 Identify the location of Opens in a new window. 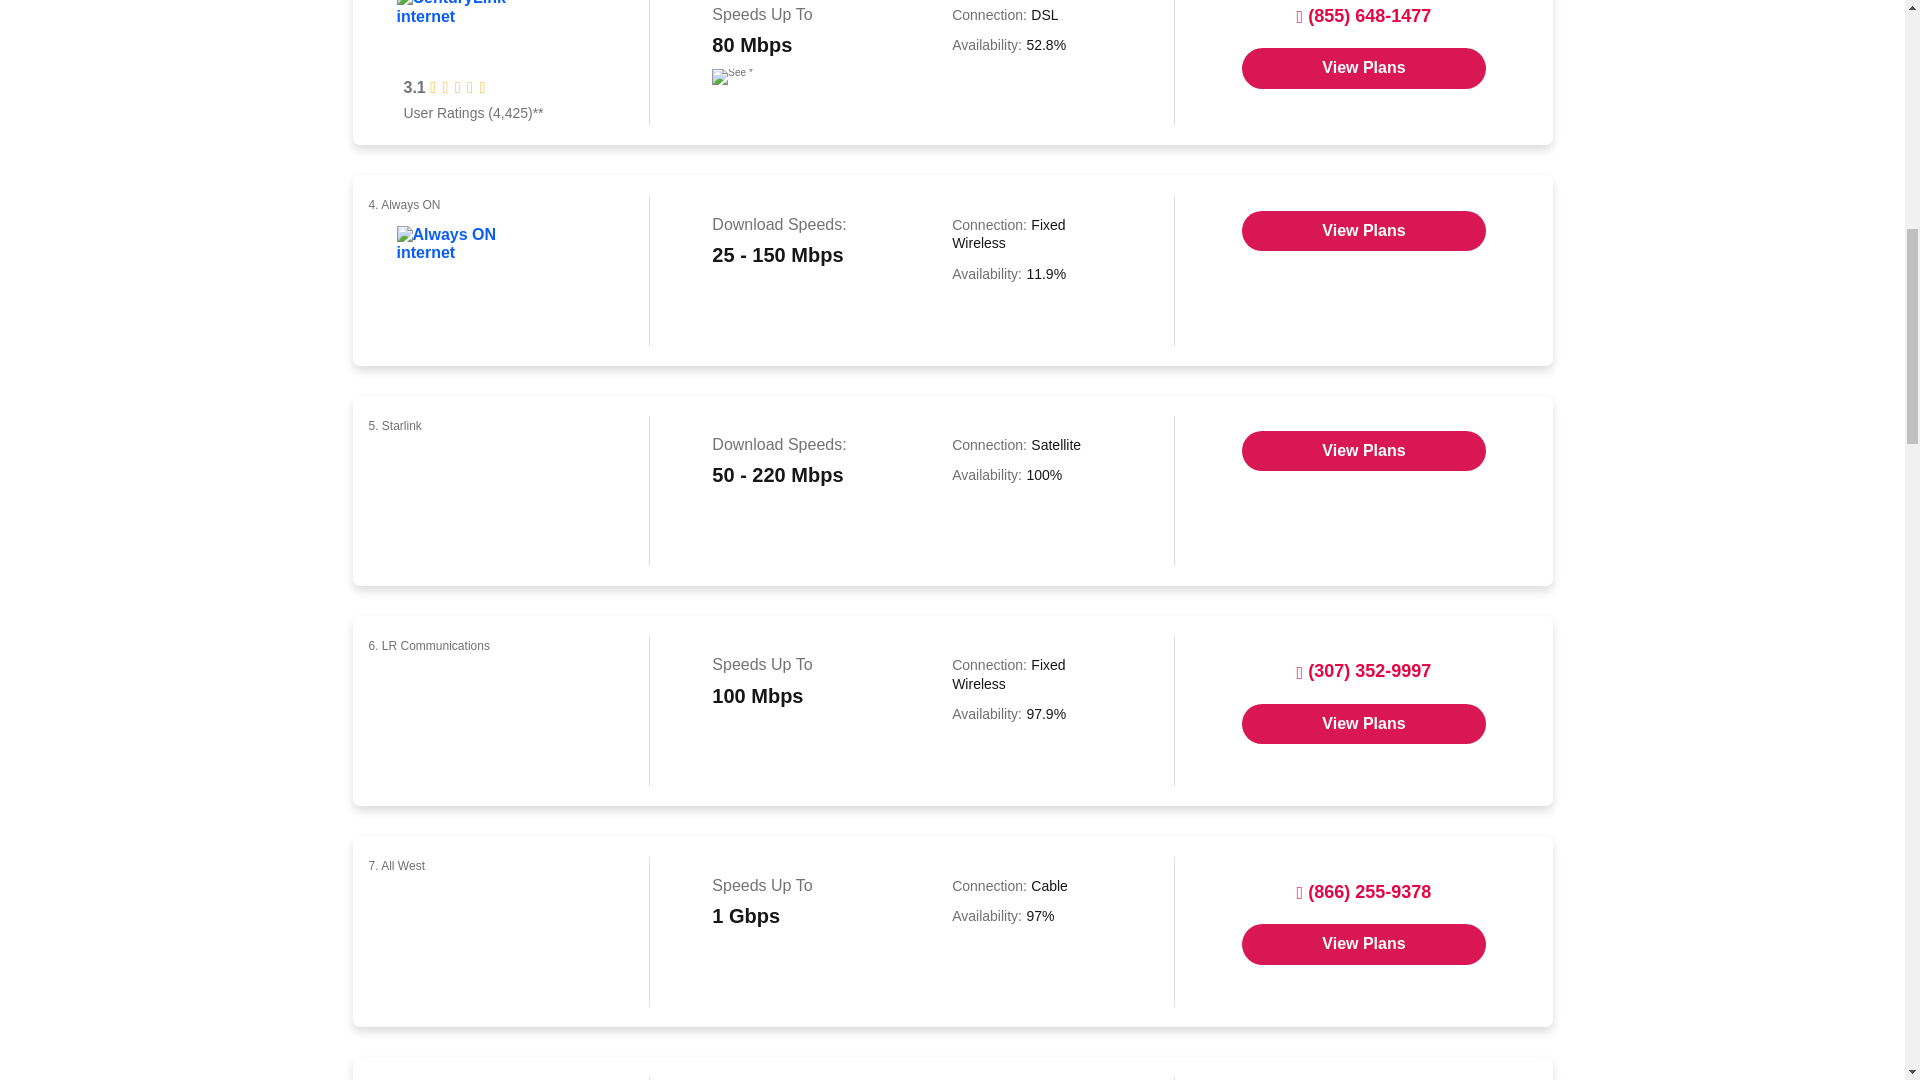
(1364, 450).